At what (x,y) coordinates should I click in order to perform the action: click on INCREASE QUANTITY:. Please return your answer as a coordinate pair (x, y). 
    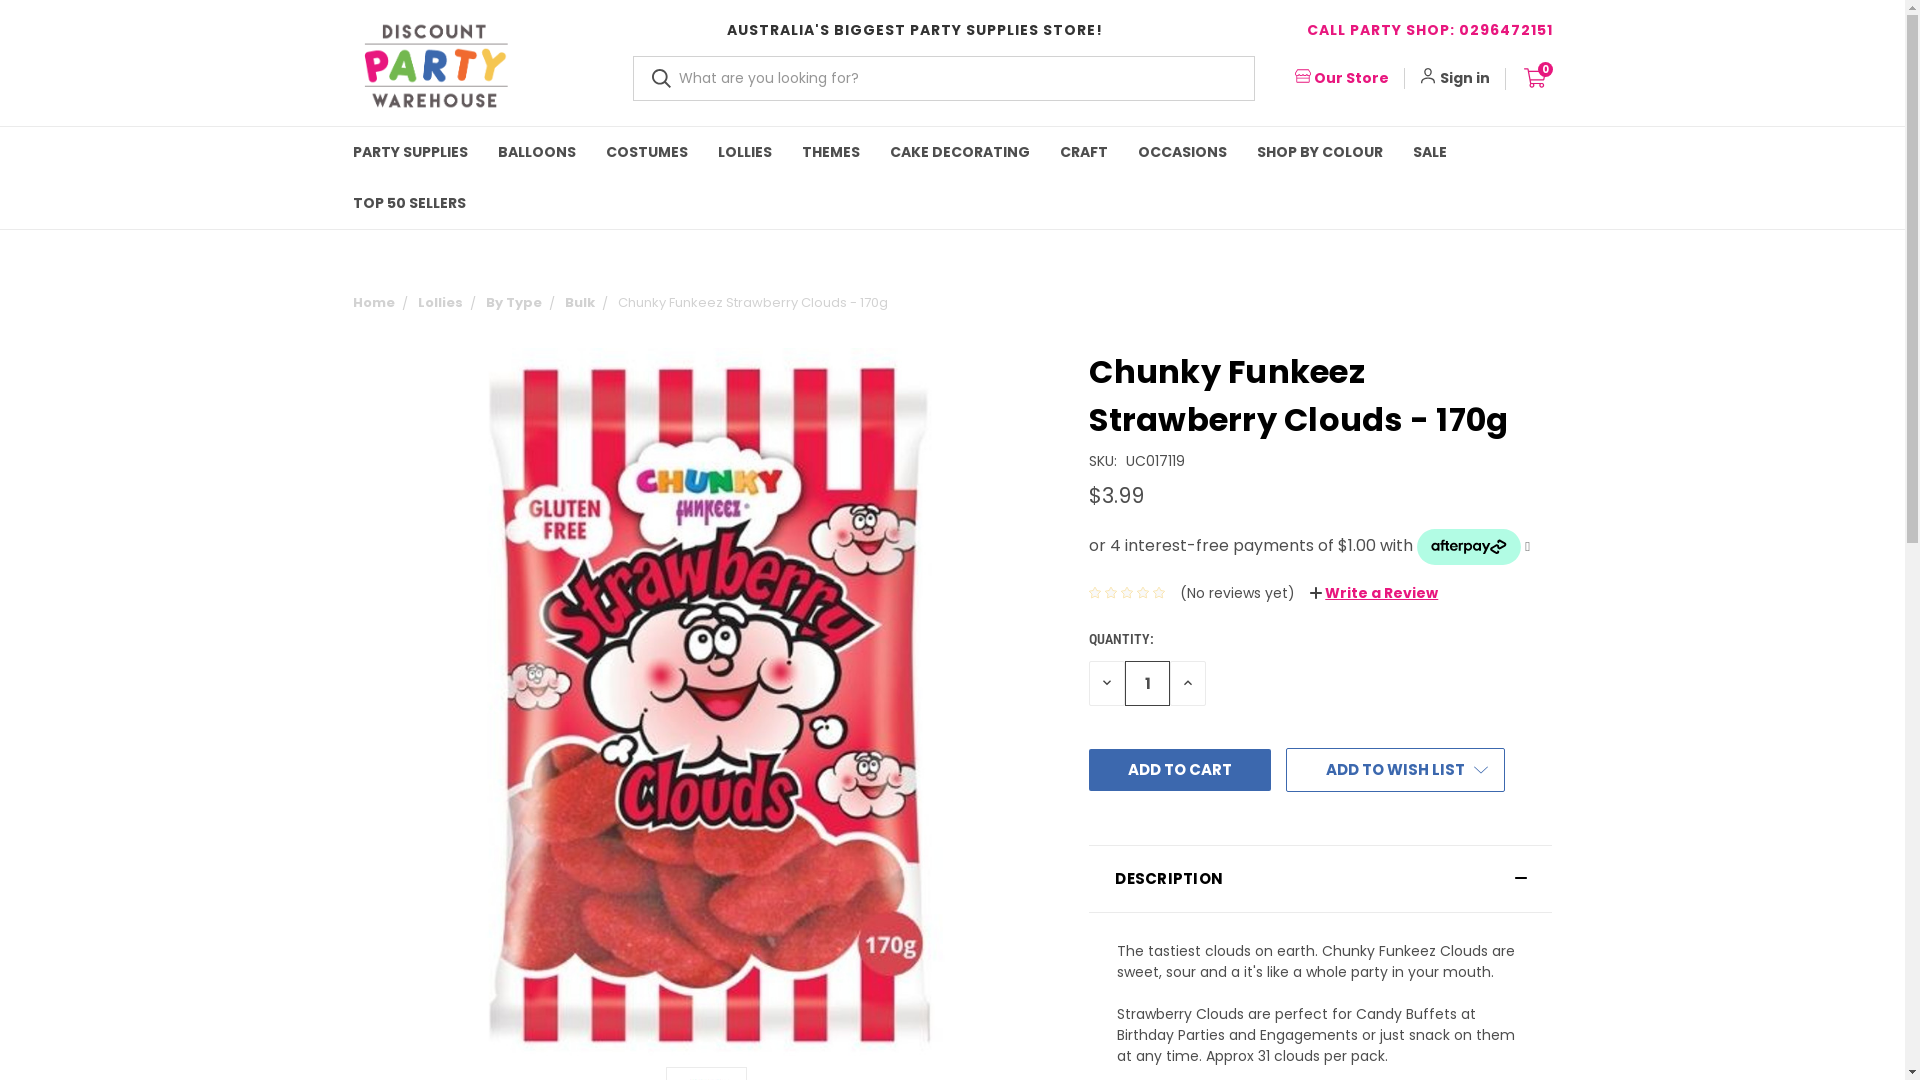
    Looking at the image, I should click on (1188, 684).